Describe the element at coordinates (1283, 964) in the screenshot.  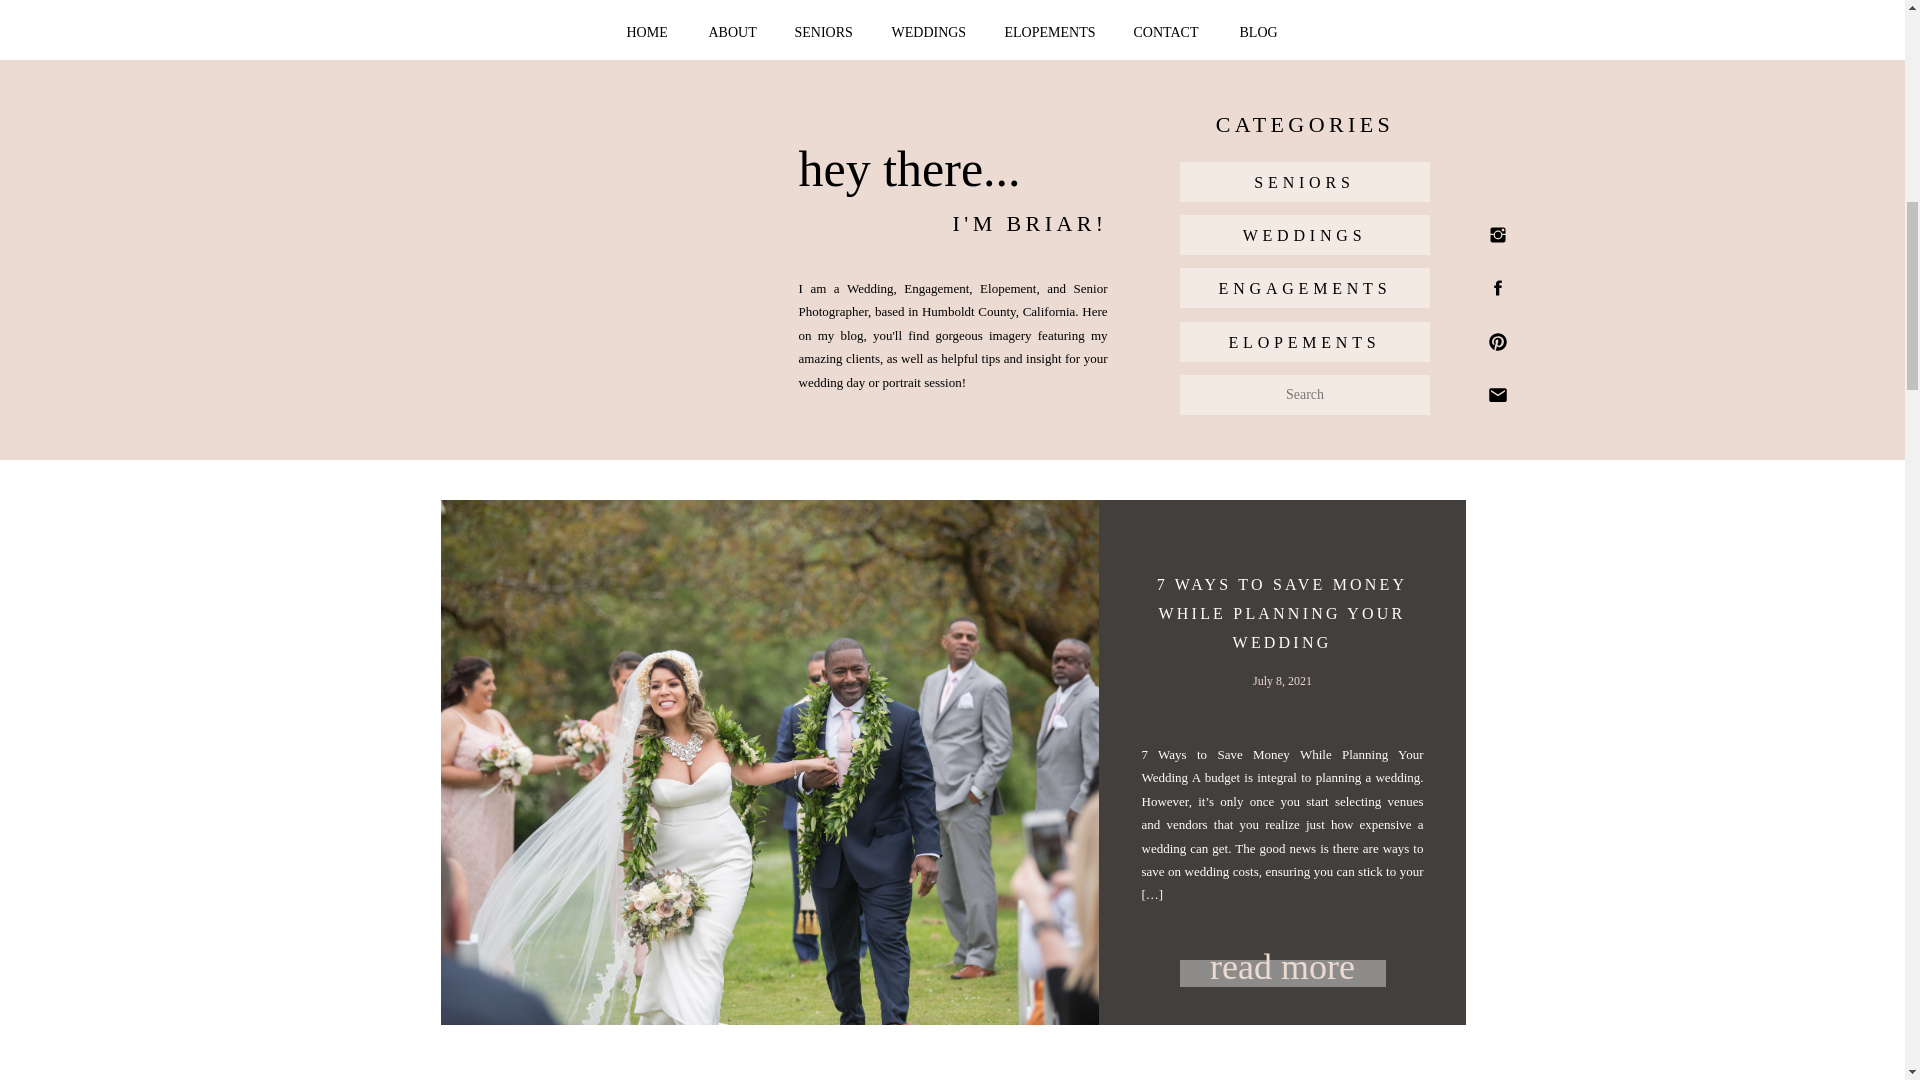
I see `read more` at that location.